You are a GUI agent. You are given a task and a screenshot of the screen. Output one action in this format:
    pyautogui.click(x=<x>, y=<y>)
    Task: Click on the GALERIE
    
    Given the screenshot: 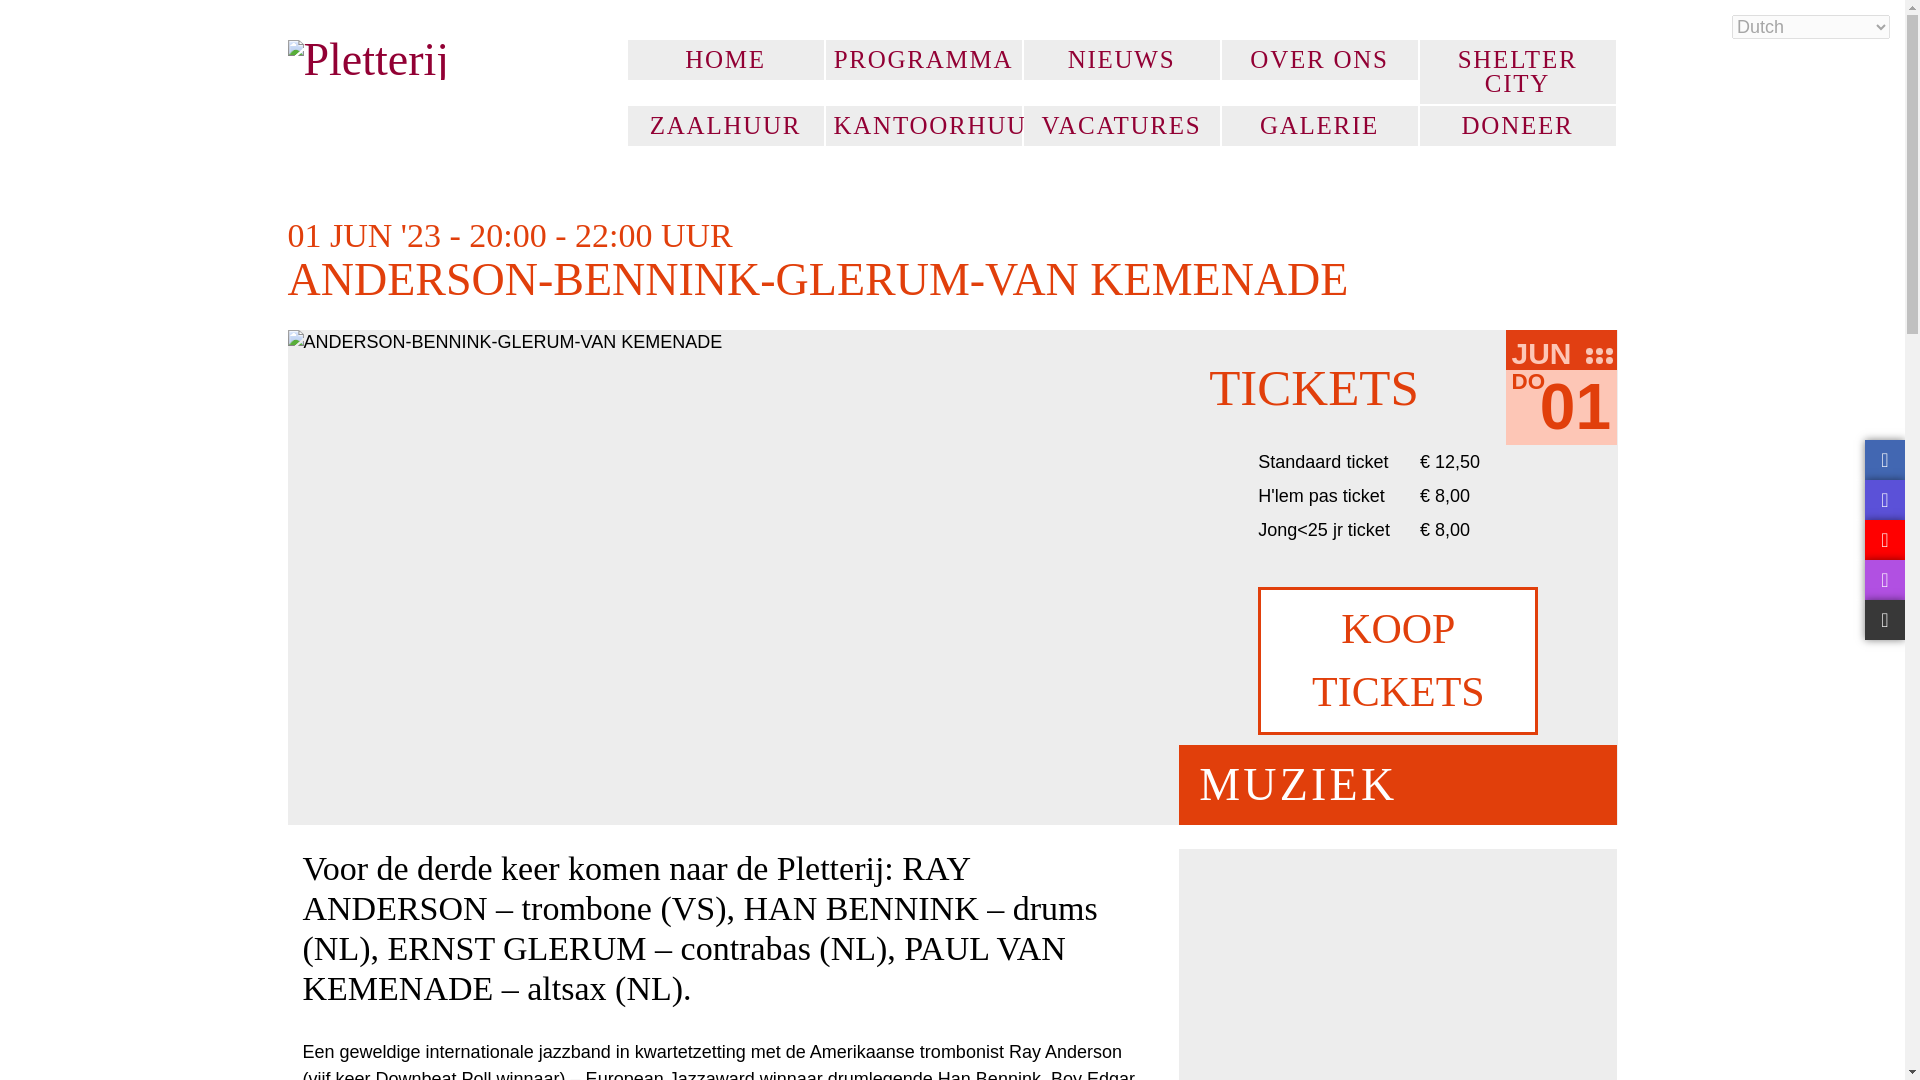 What is the action you would take?
    pyautogui.click(x=1320, y=125)
    